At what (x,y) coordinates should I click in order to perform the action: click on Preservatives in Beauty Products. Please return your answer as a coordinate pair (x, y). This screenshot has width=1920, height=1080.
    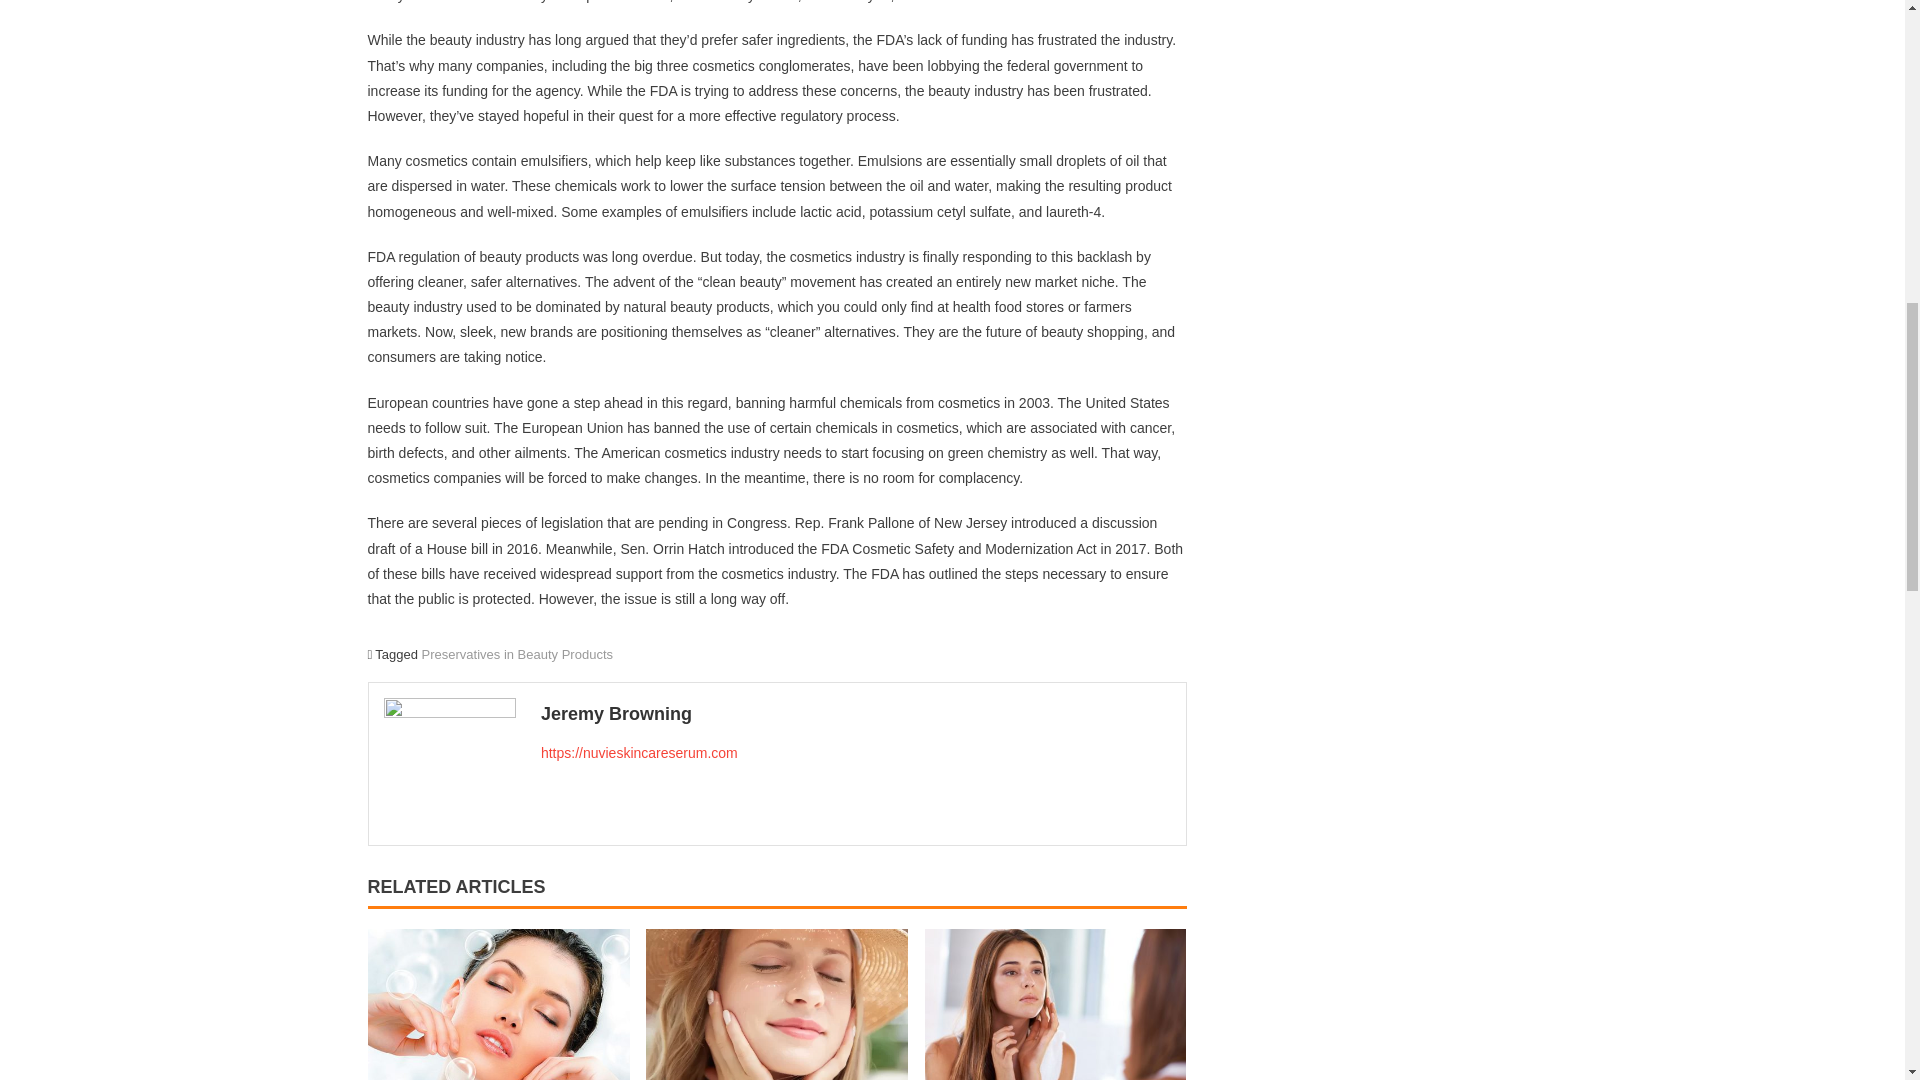
    Looking at the image, I should click on (517, 654).